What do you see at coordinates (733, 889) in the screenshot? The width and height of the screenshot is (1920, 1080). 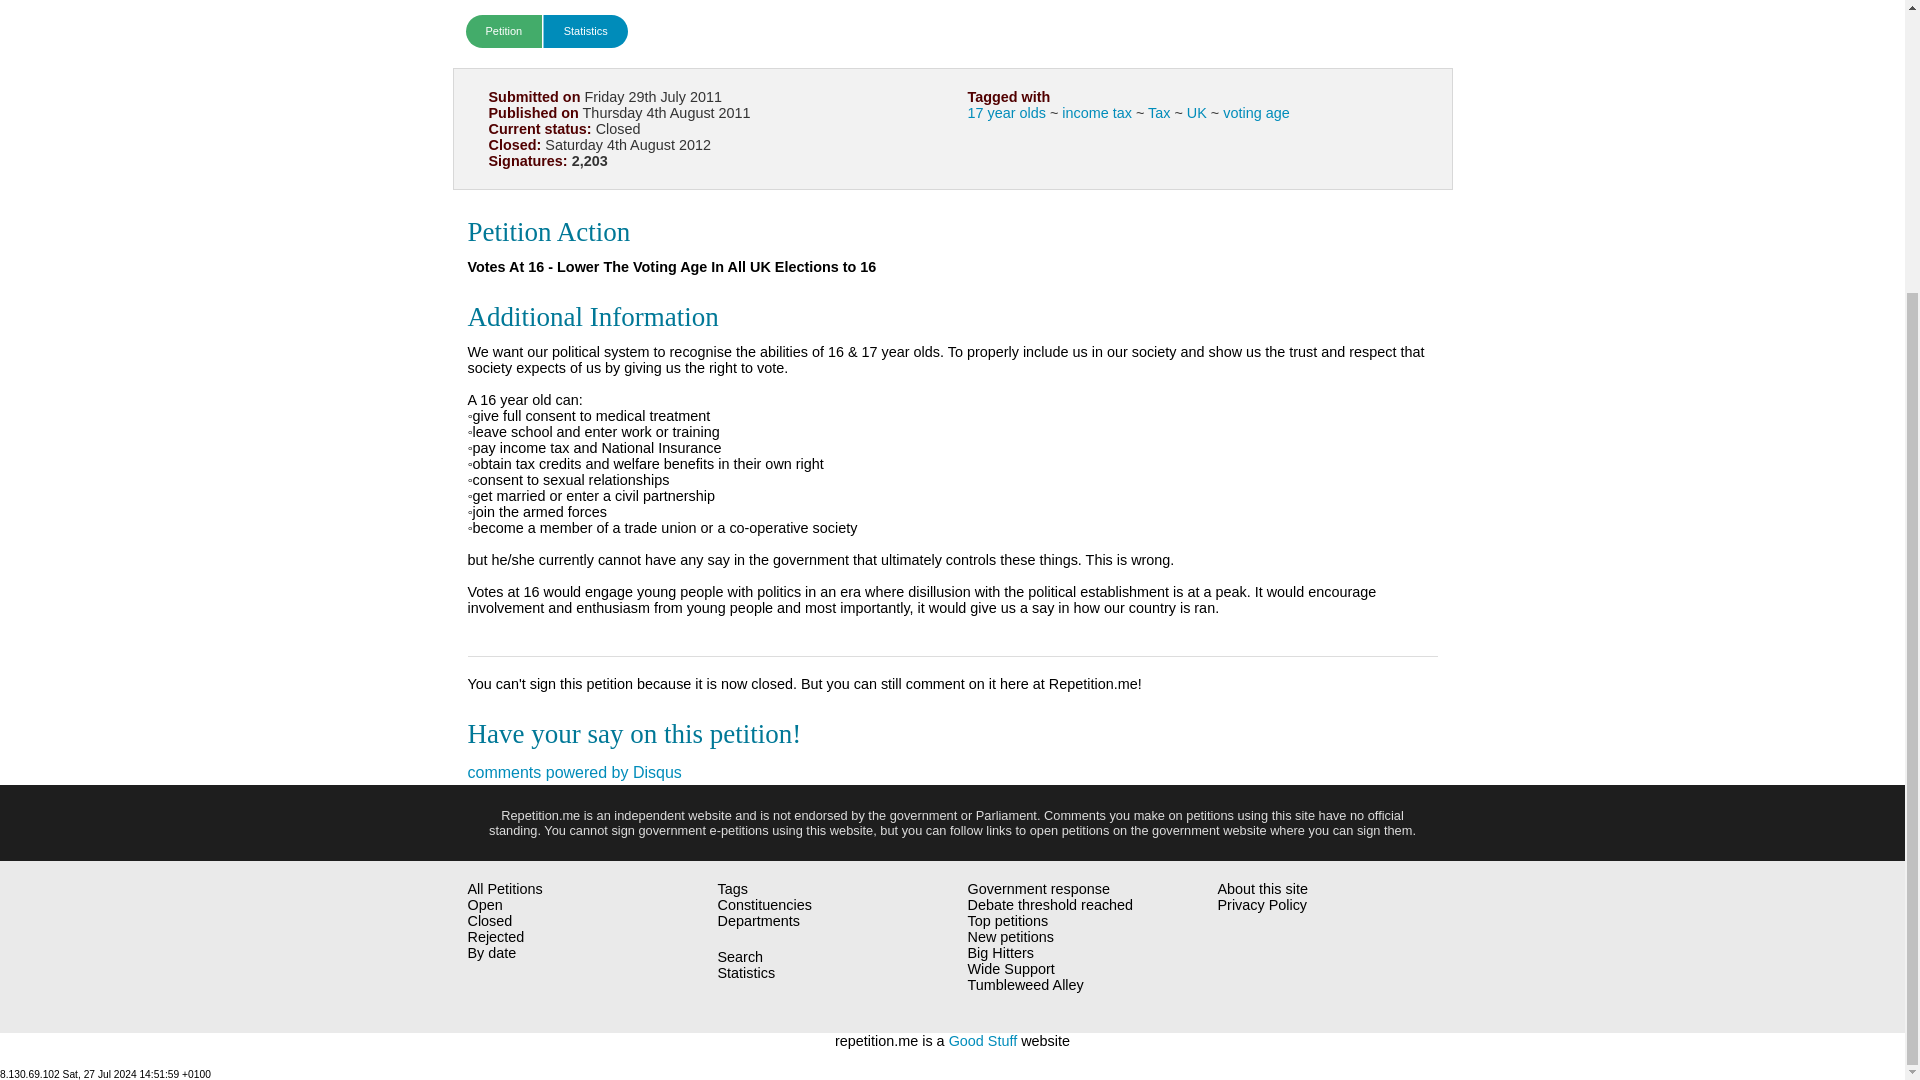 I see `Tags` at bounding box center [733, 889].